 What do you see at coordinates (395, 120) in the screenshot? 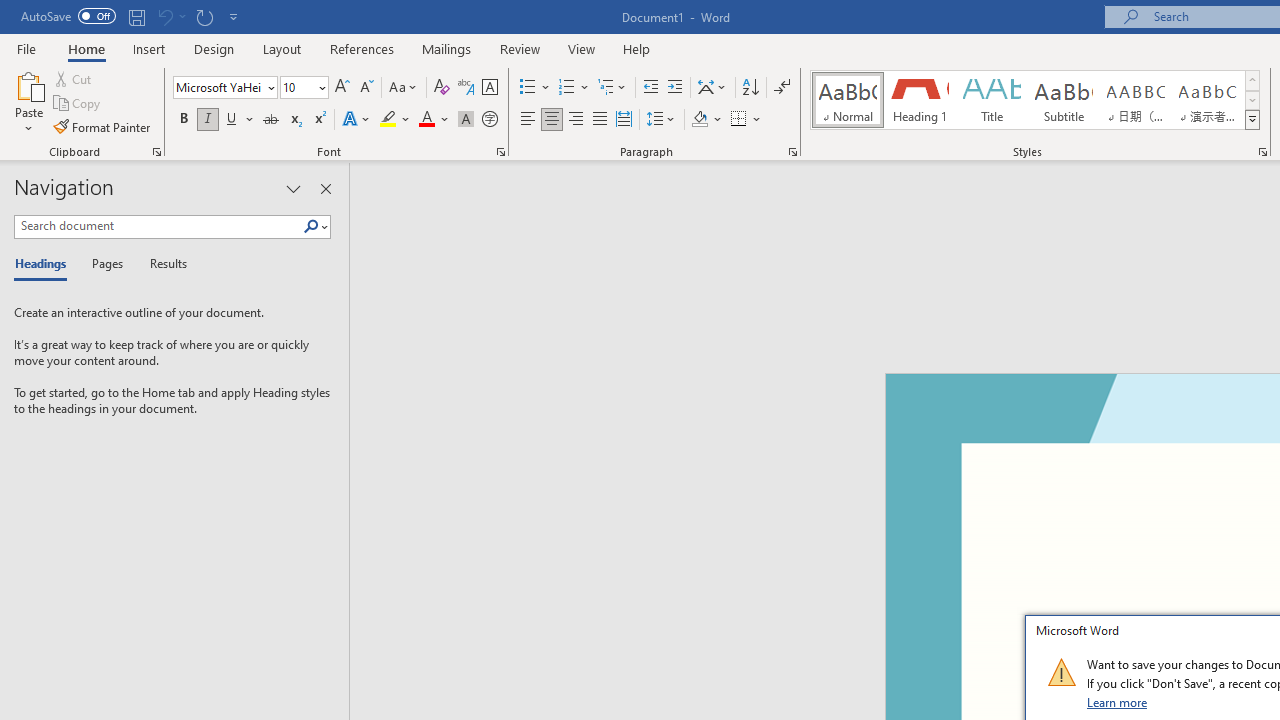
I see `Text Highlight Color` at bounding box center [395, 120].